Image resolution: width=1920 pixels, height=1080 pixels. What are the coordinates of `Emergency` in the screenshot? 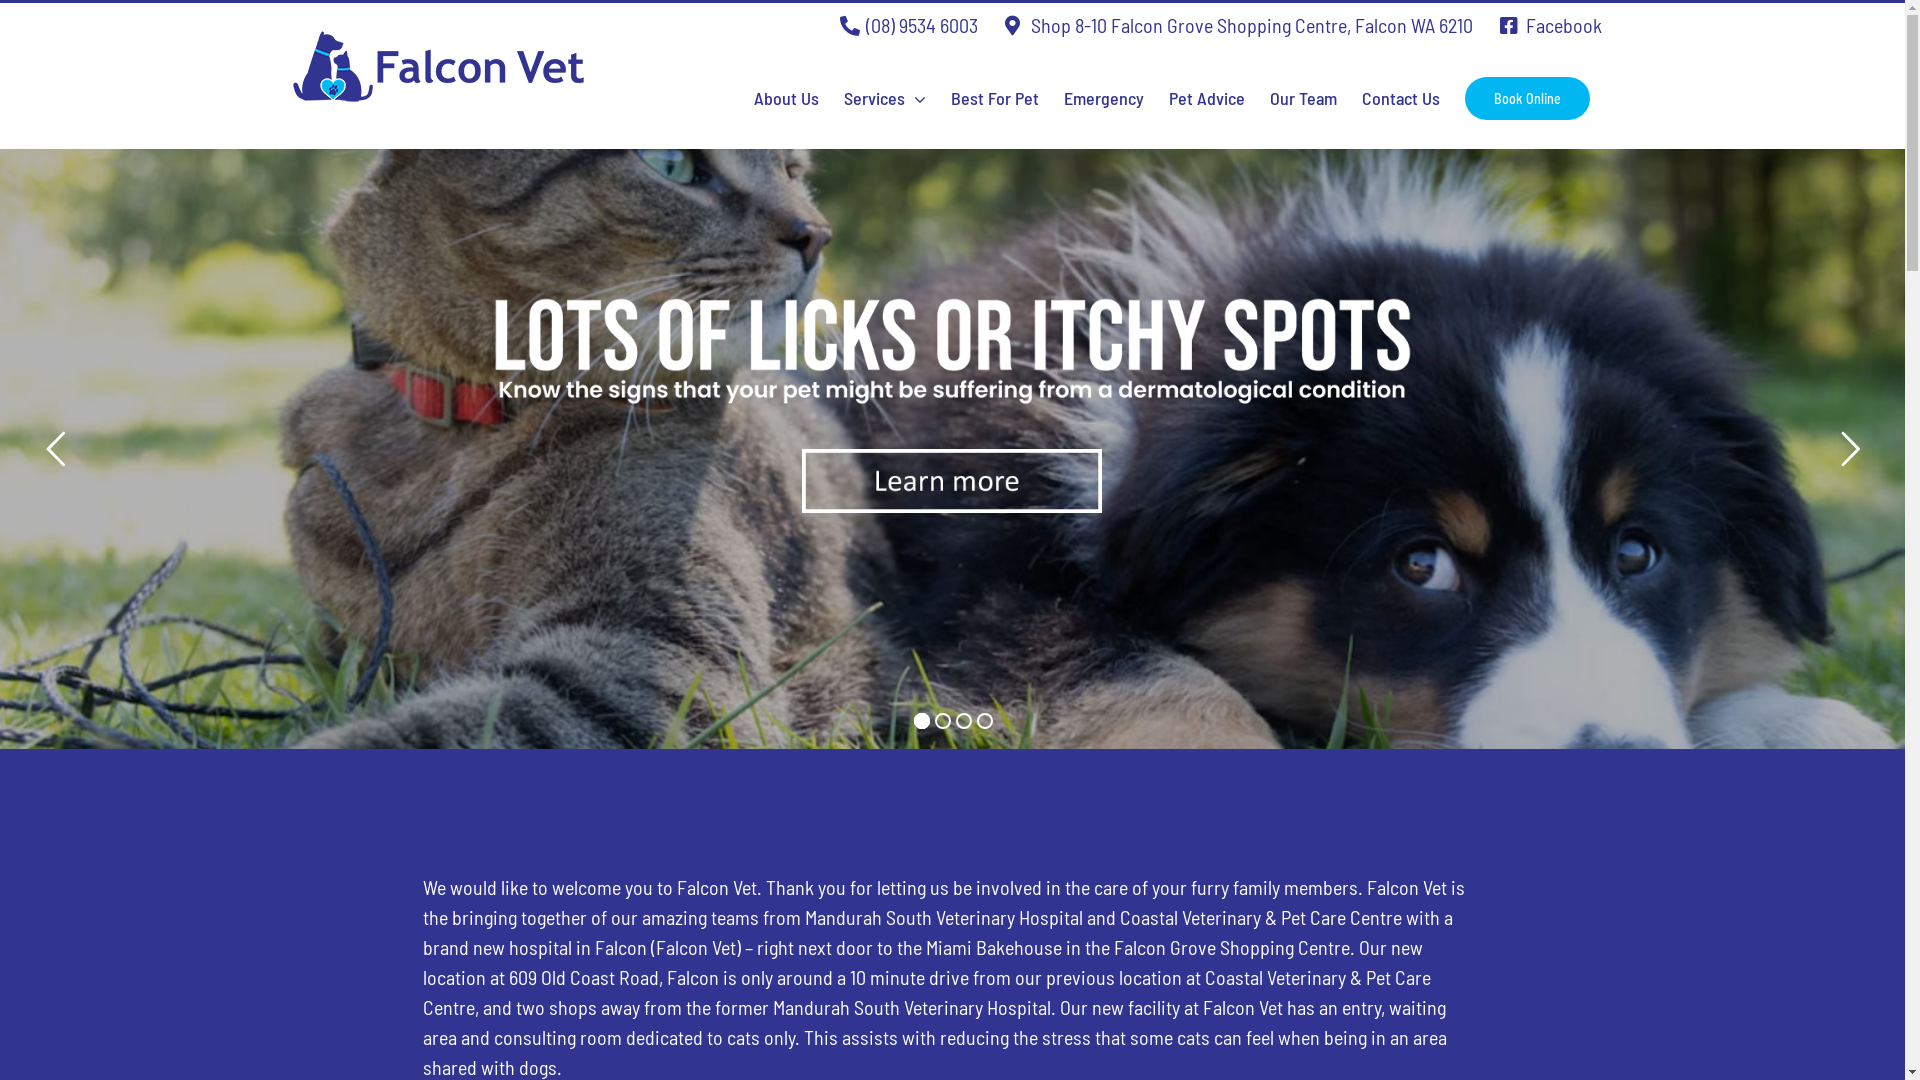 It's located at (1104, 98).